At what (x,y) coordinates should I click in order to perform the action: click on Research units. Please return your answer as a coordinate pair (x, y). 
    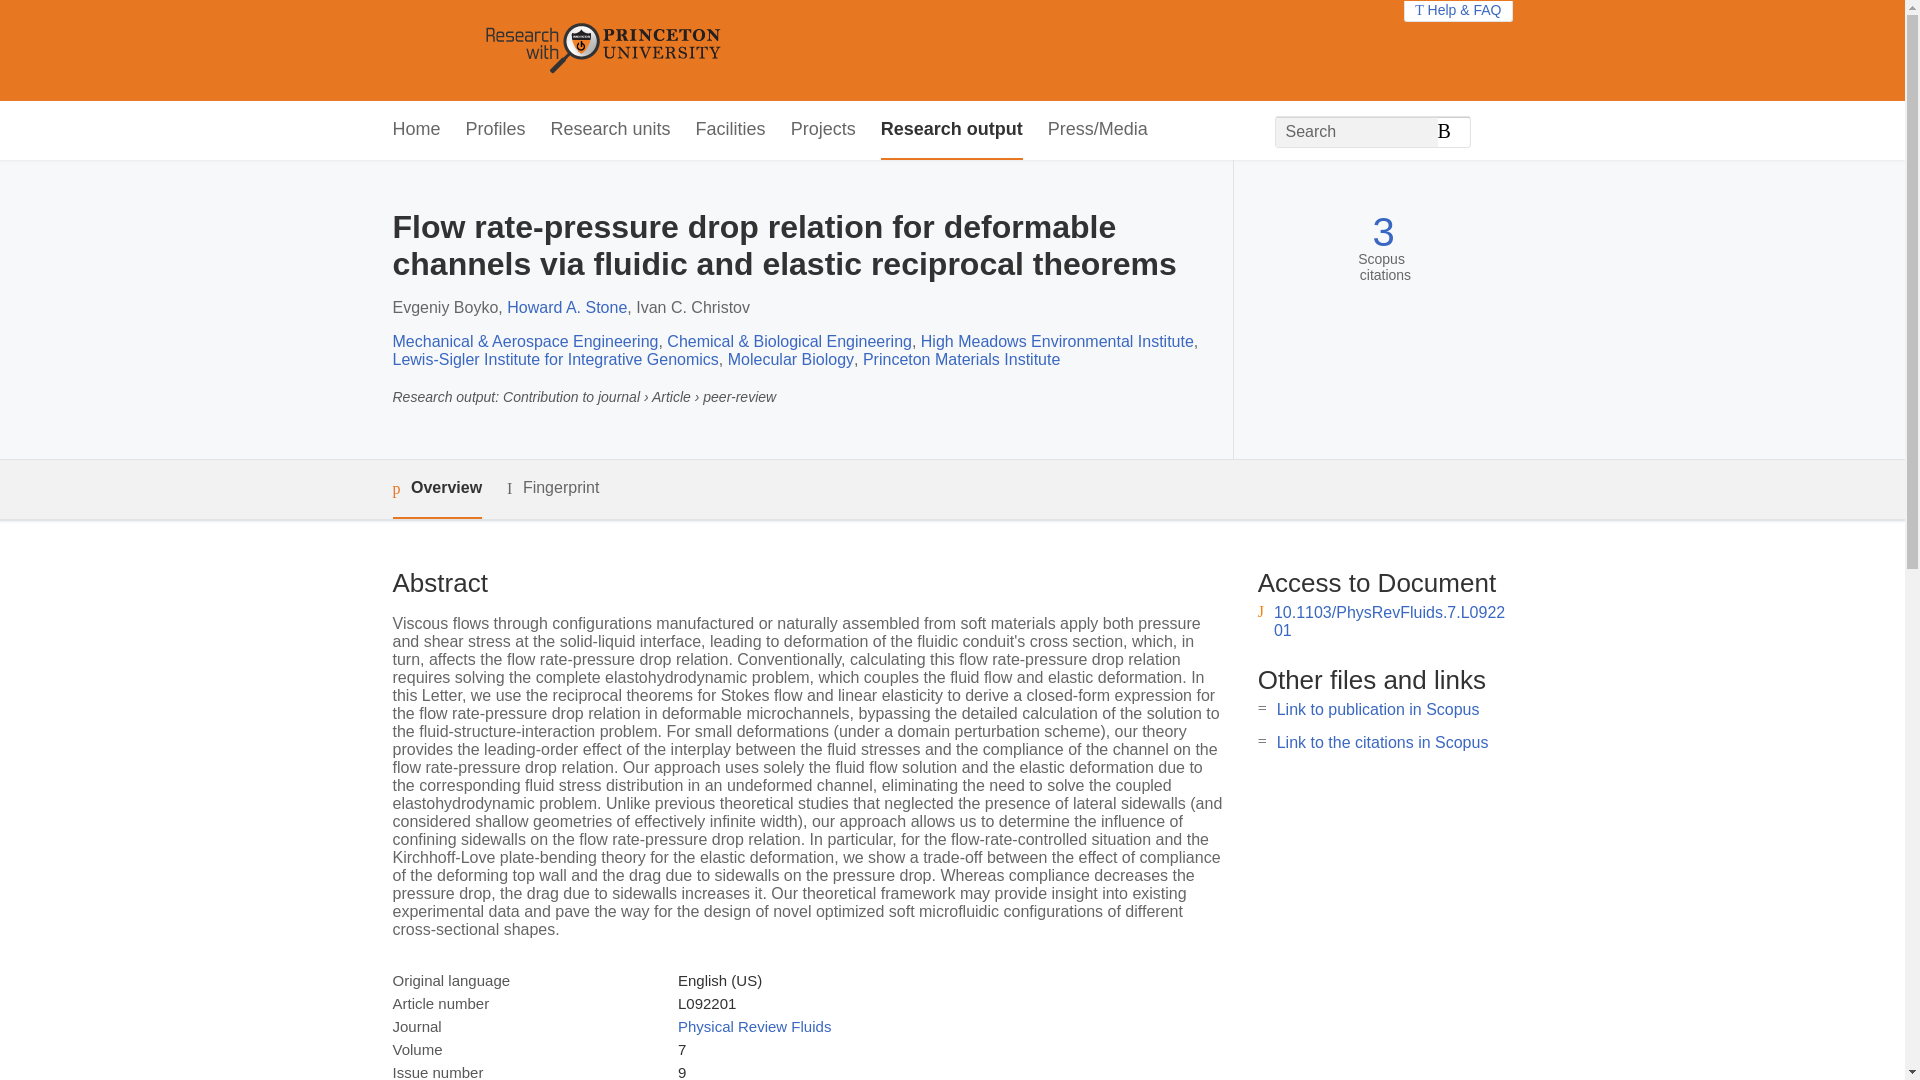
    Looking at the image, I should click on (610, 130).